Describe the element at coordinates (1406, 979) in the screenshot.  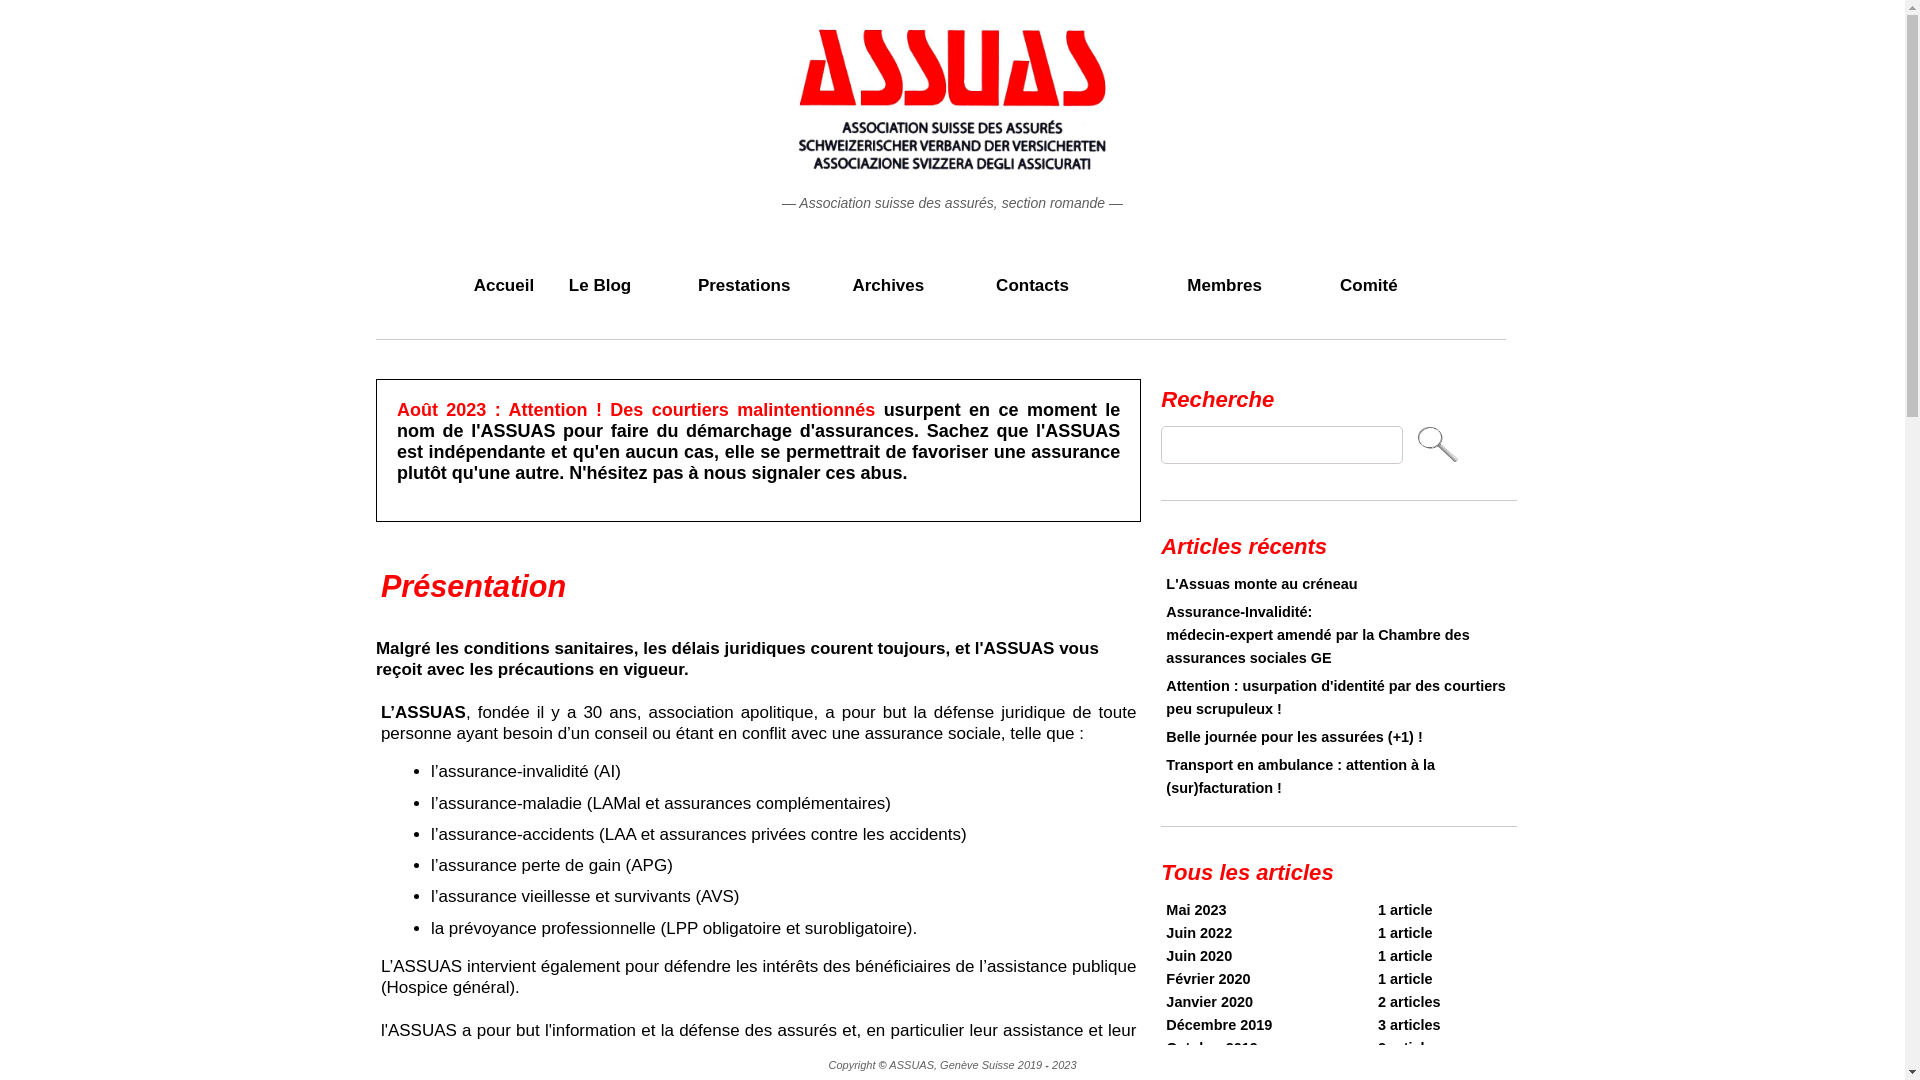
I see `1 article` at that location.